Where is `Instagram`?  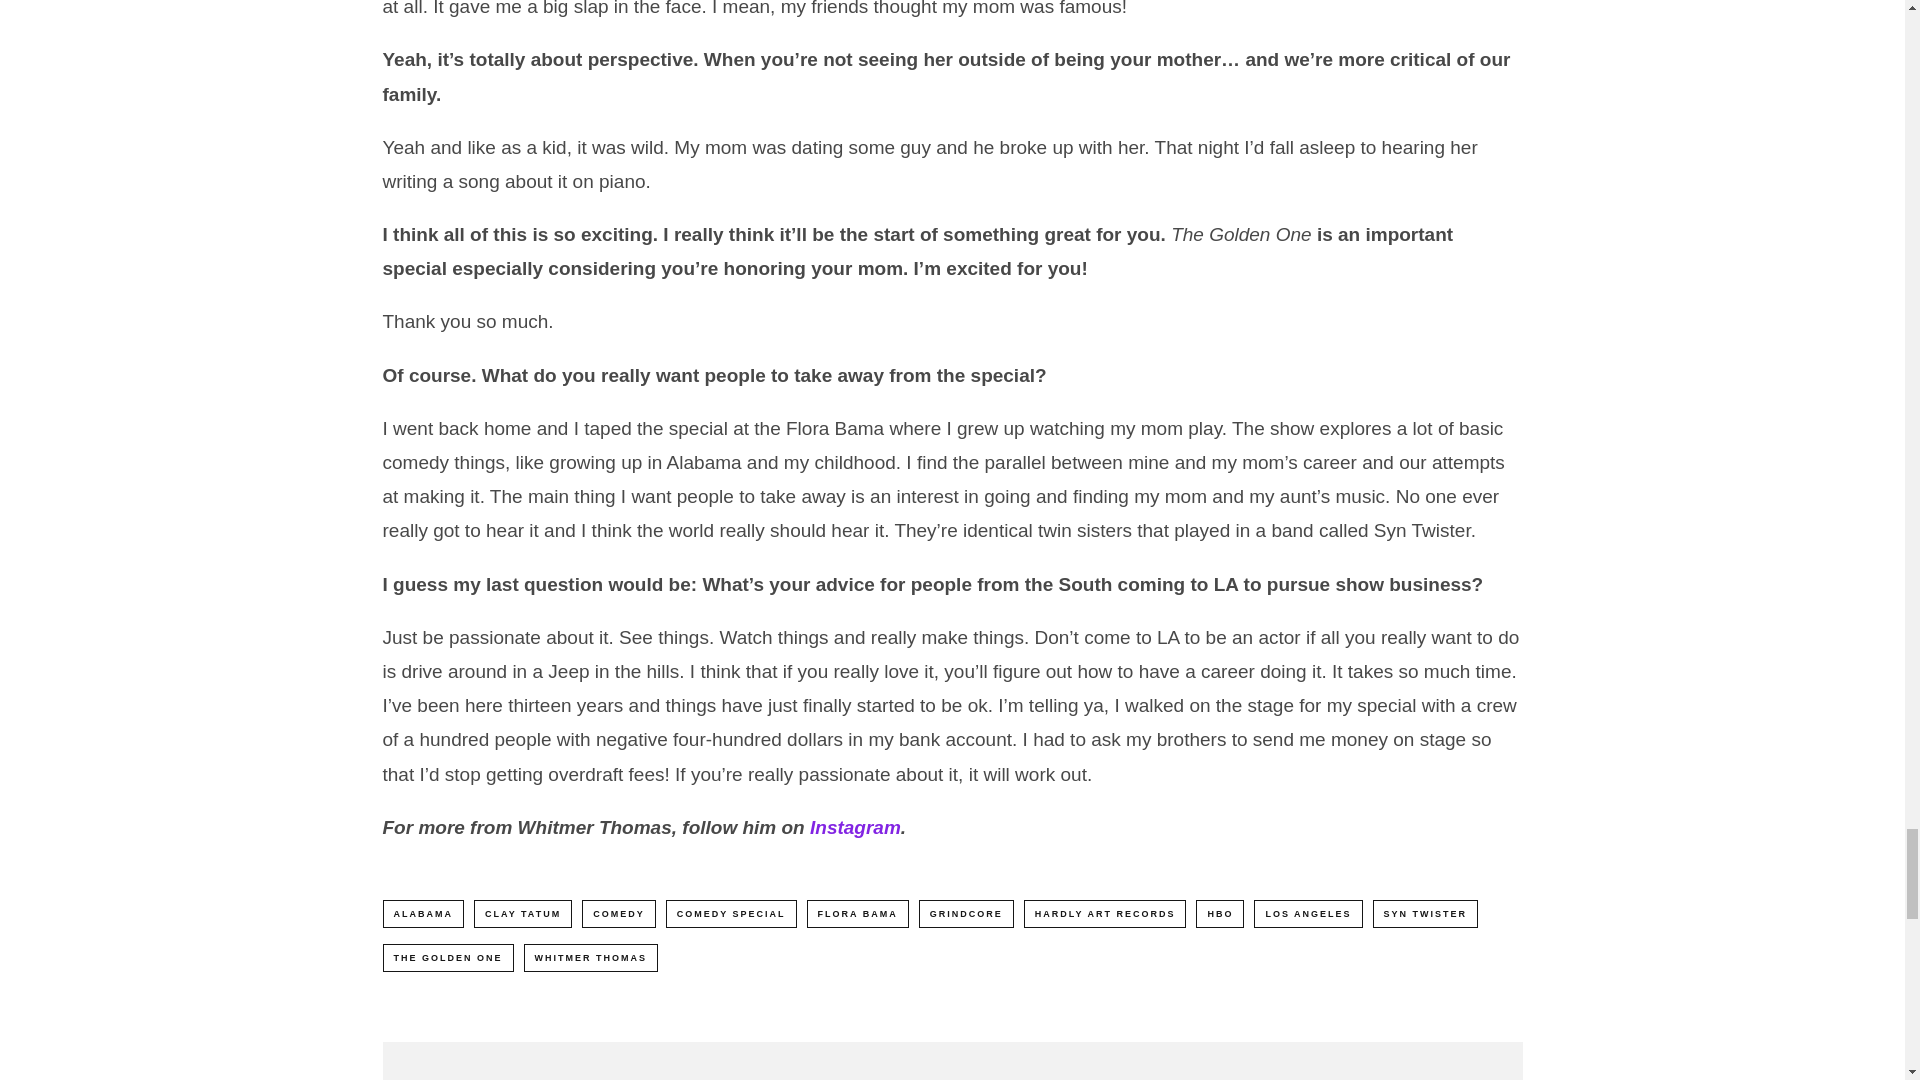 Instagram is located at coordinates (855, 827).